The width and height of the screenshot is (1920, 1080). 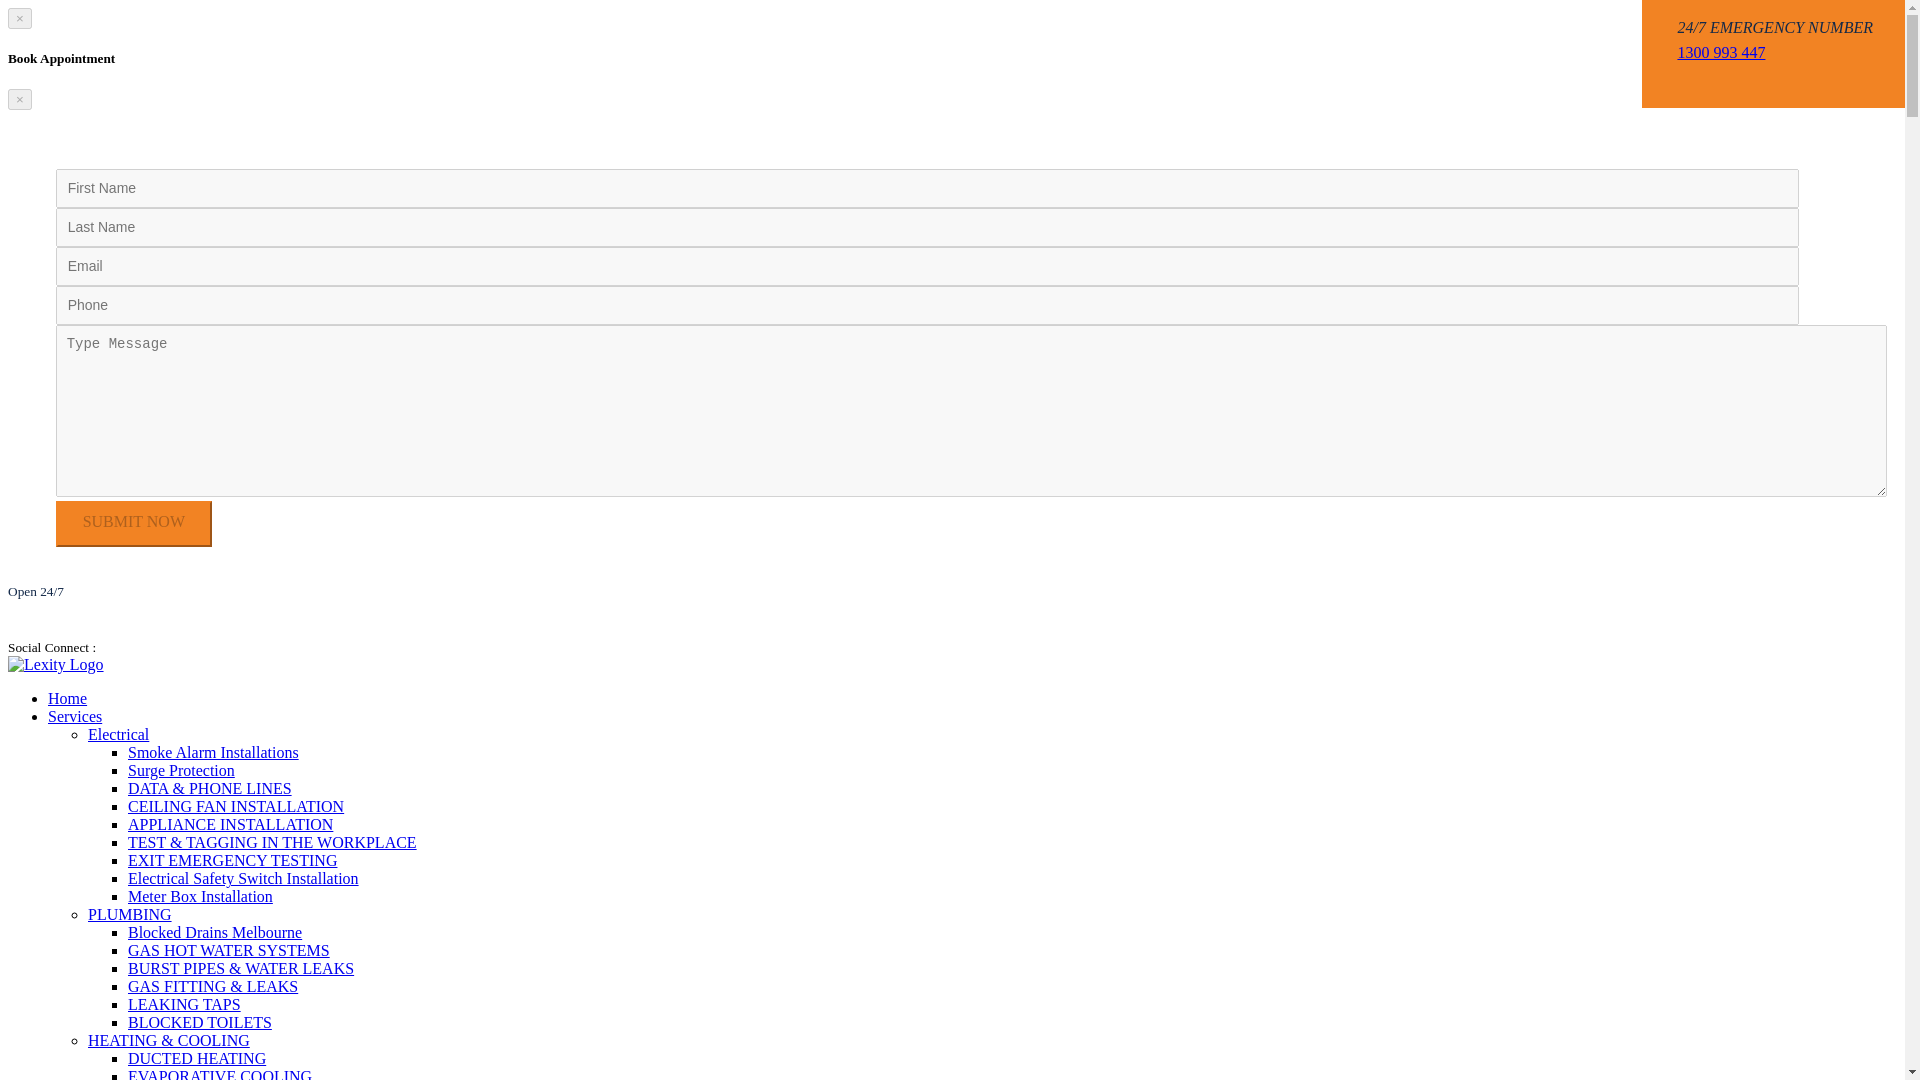 I want to click on LEAKING TAPS, so click(x=184, y=1004).